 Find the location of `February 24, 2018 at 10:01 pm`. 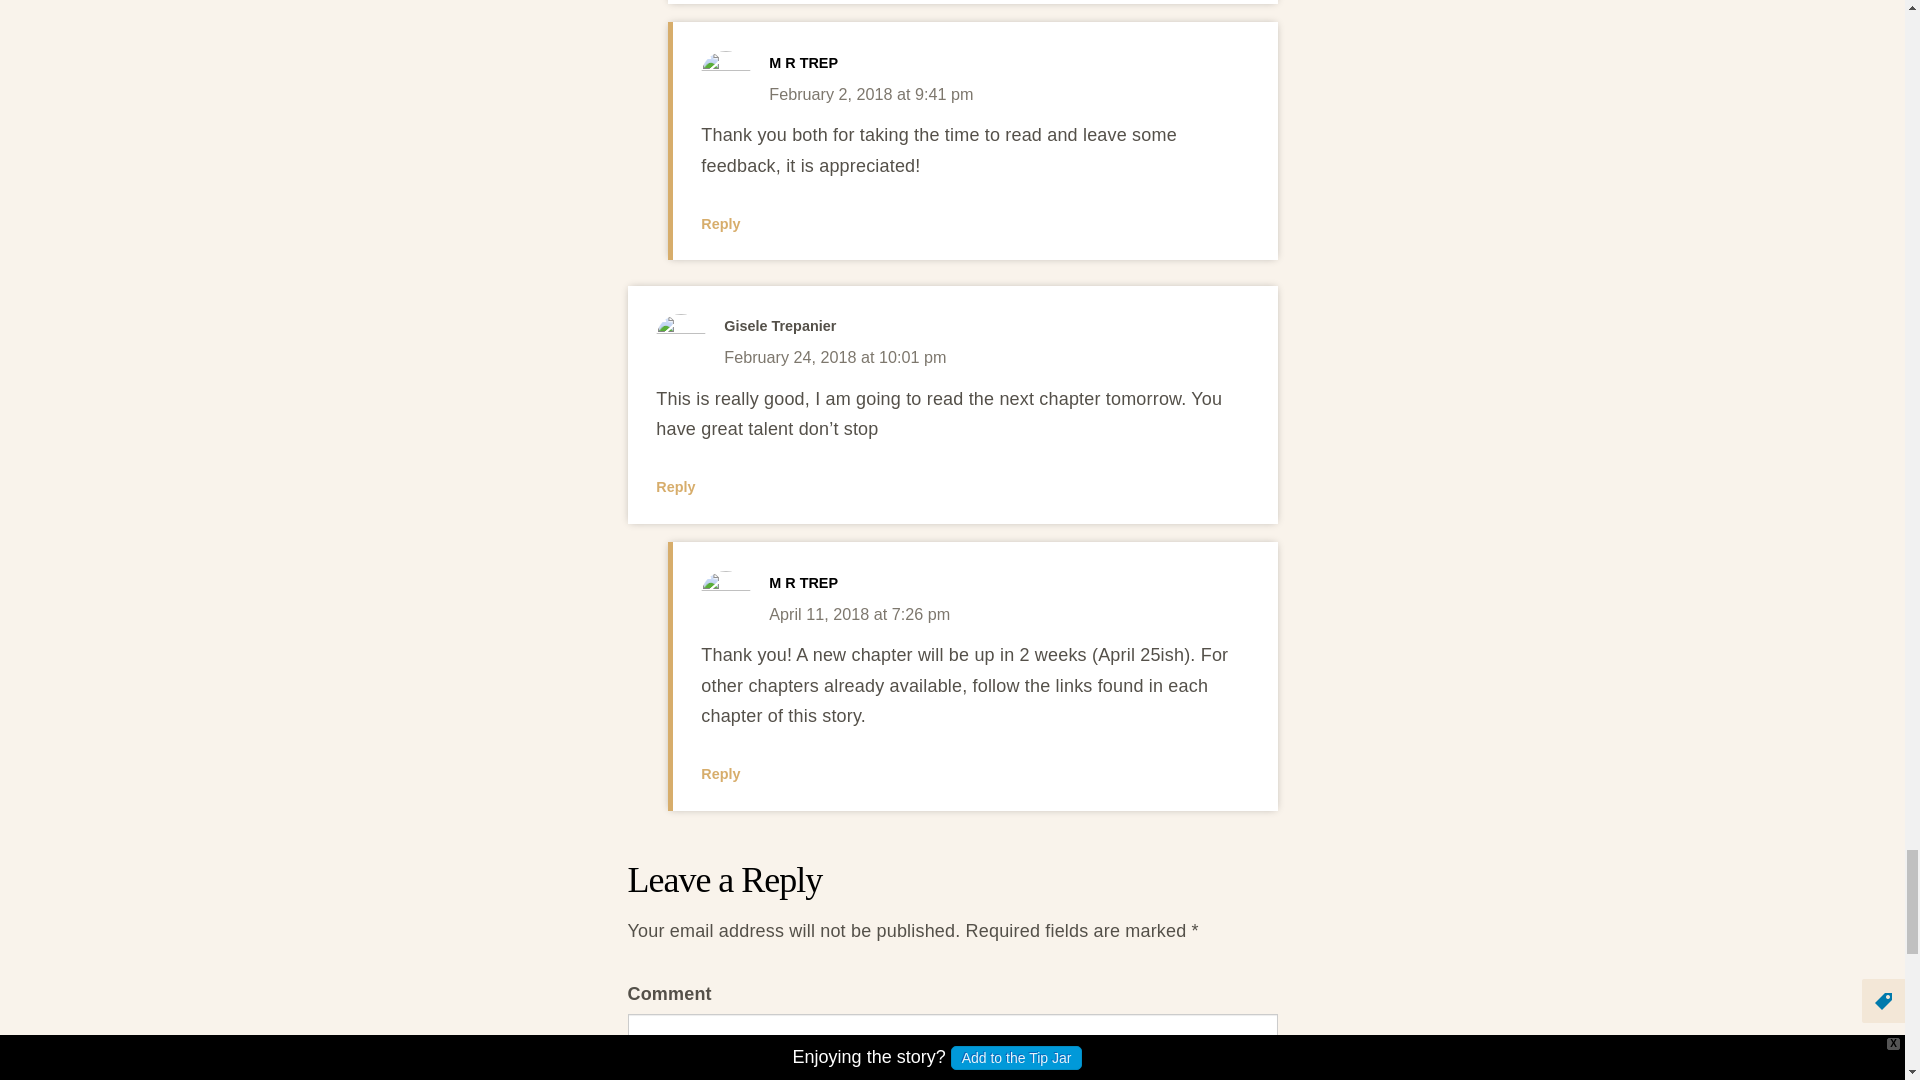

February 24, 2018 at 10:01 pm is located at coordinates (834, 356).